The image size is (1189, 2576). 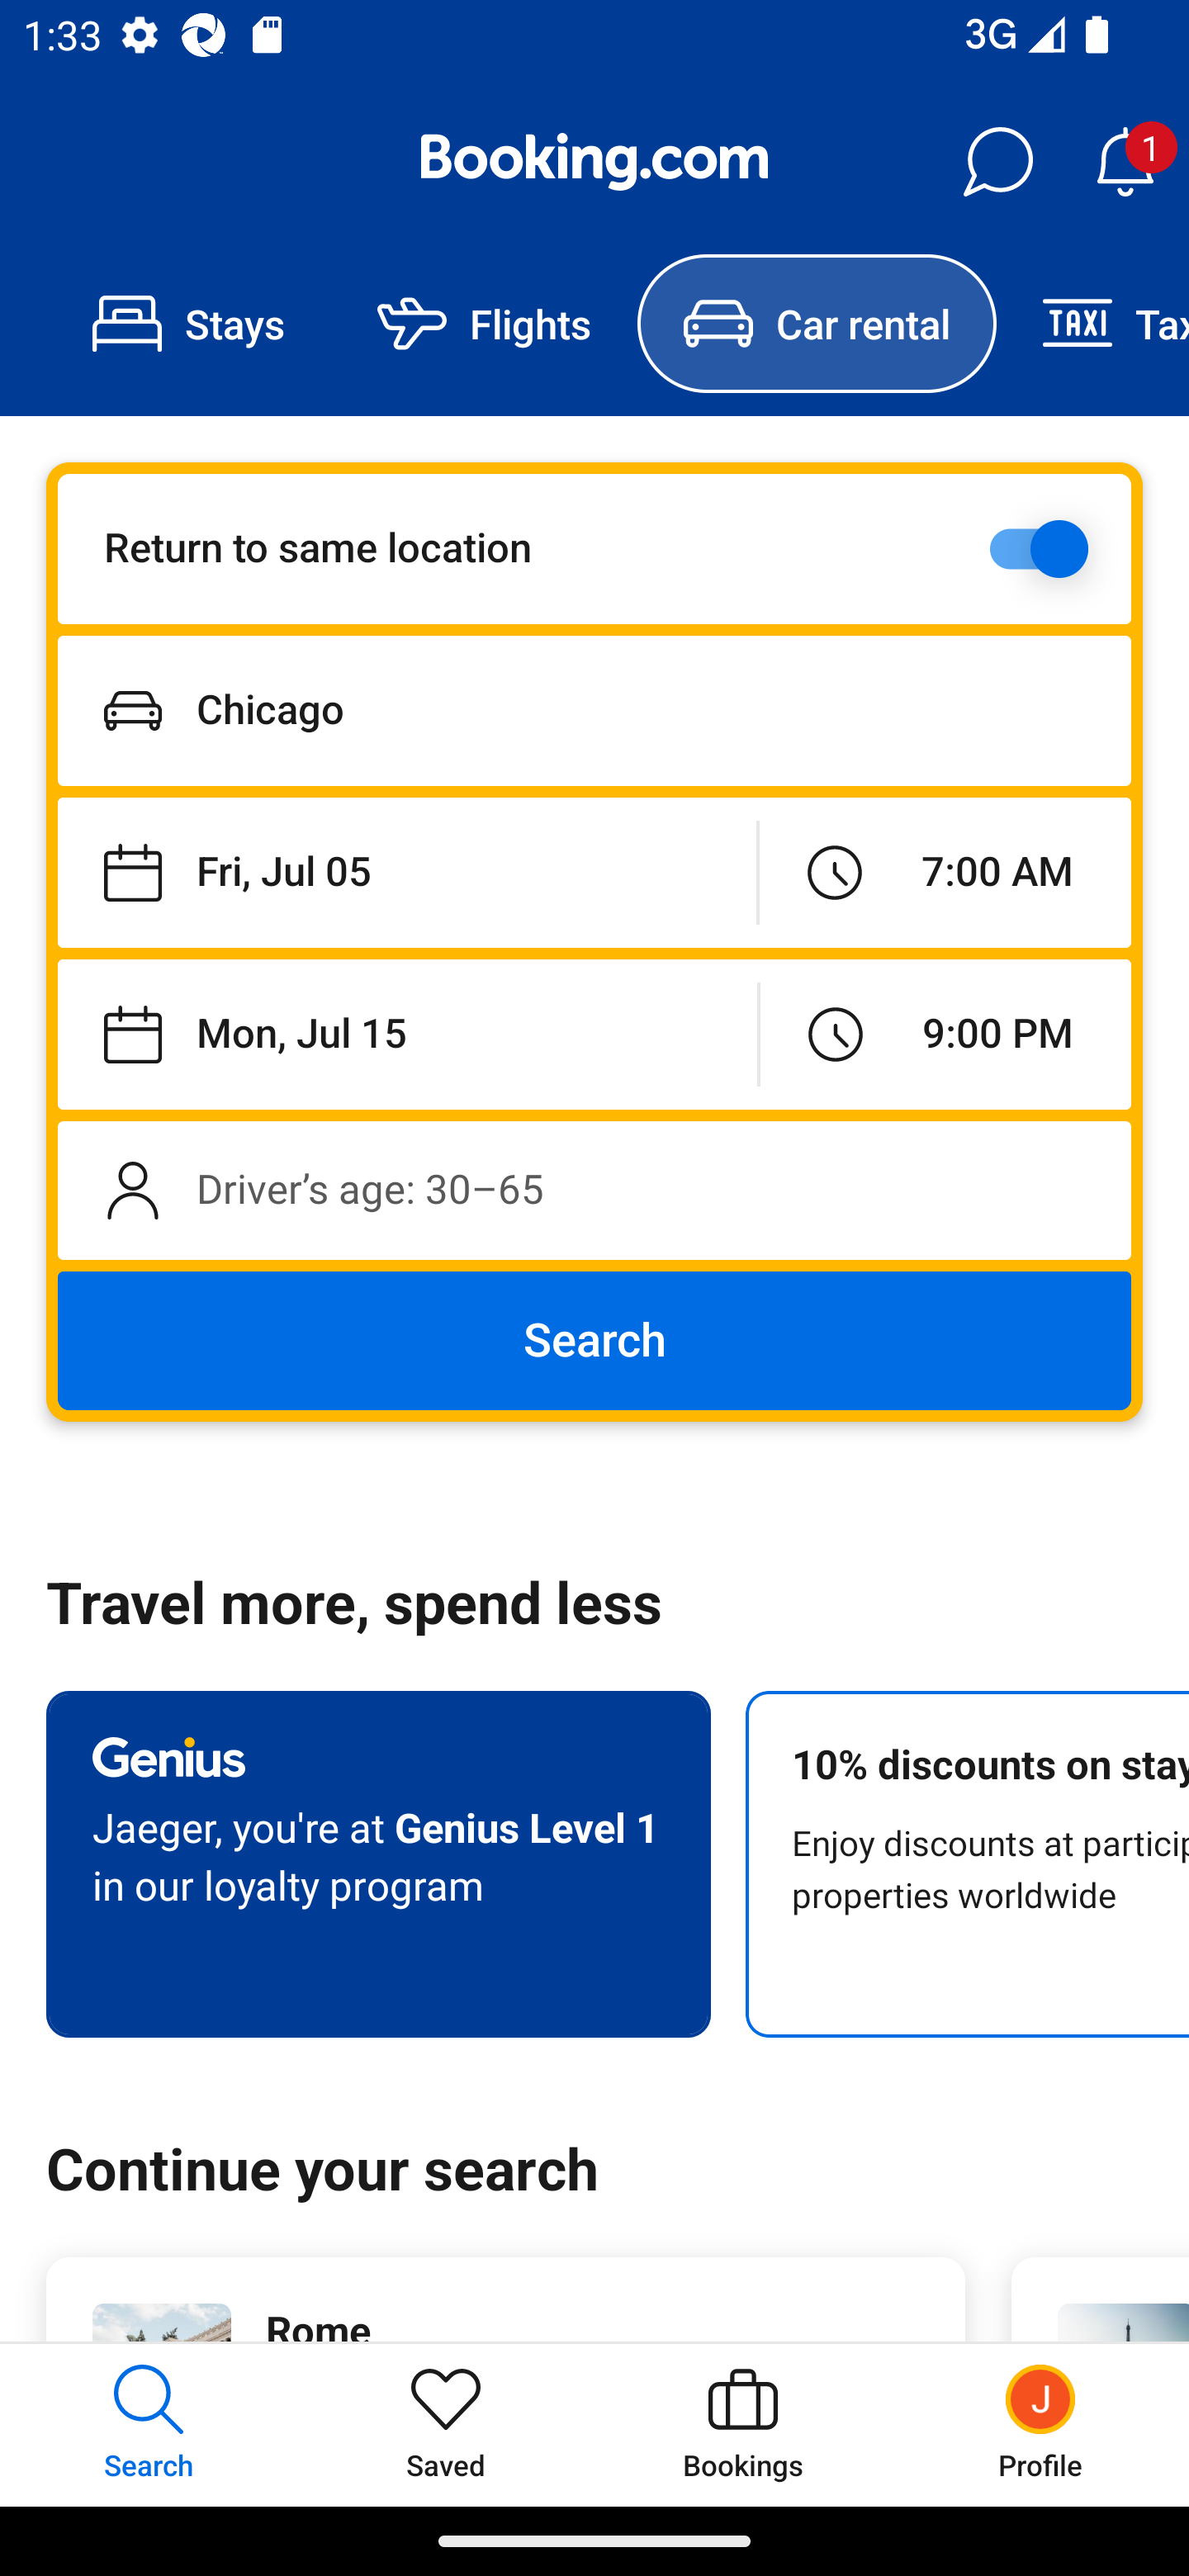 I want to click on Enter the driver's age, so click(x=594, y=1190).